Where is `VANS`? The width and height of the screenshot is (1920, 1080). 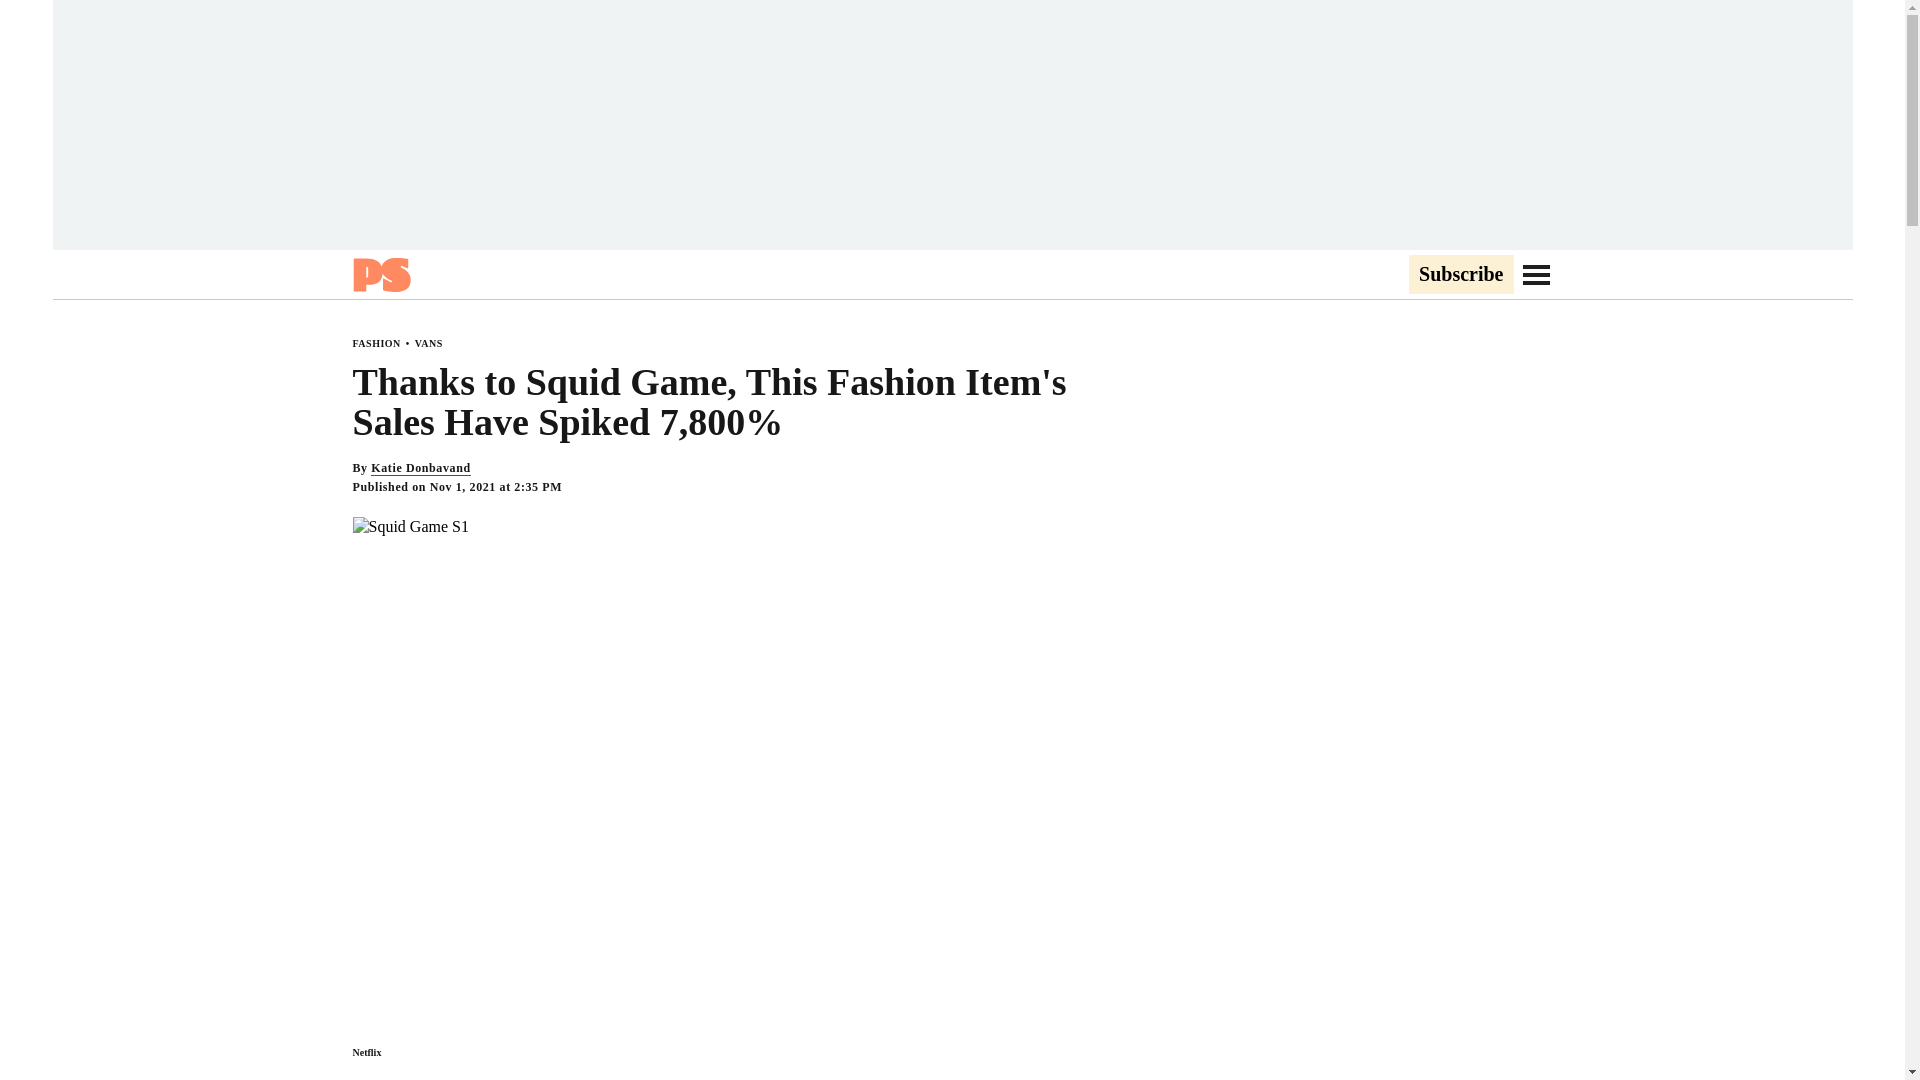
VANS is located at coordinates (428, 343).